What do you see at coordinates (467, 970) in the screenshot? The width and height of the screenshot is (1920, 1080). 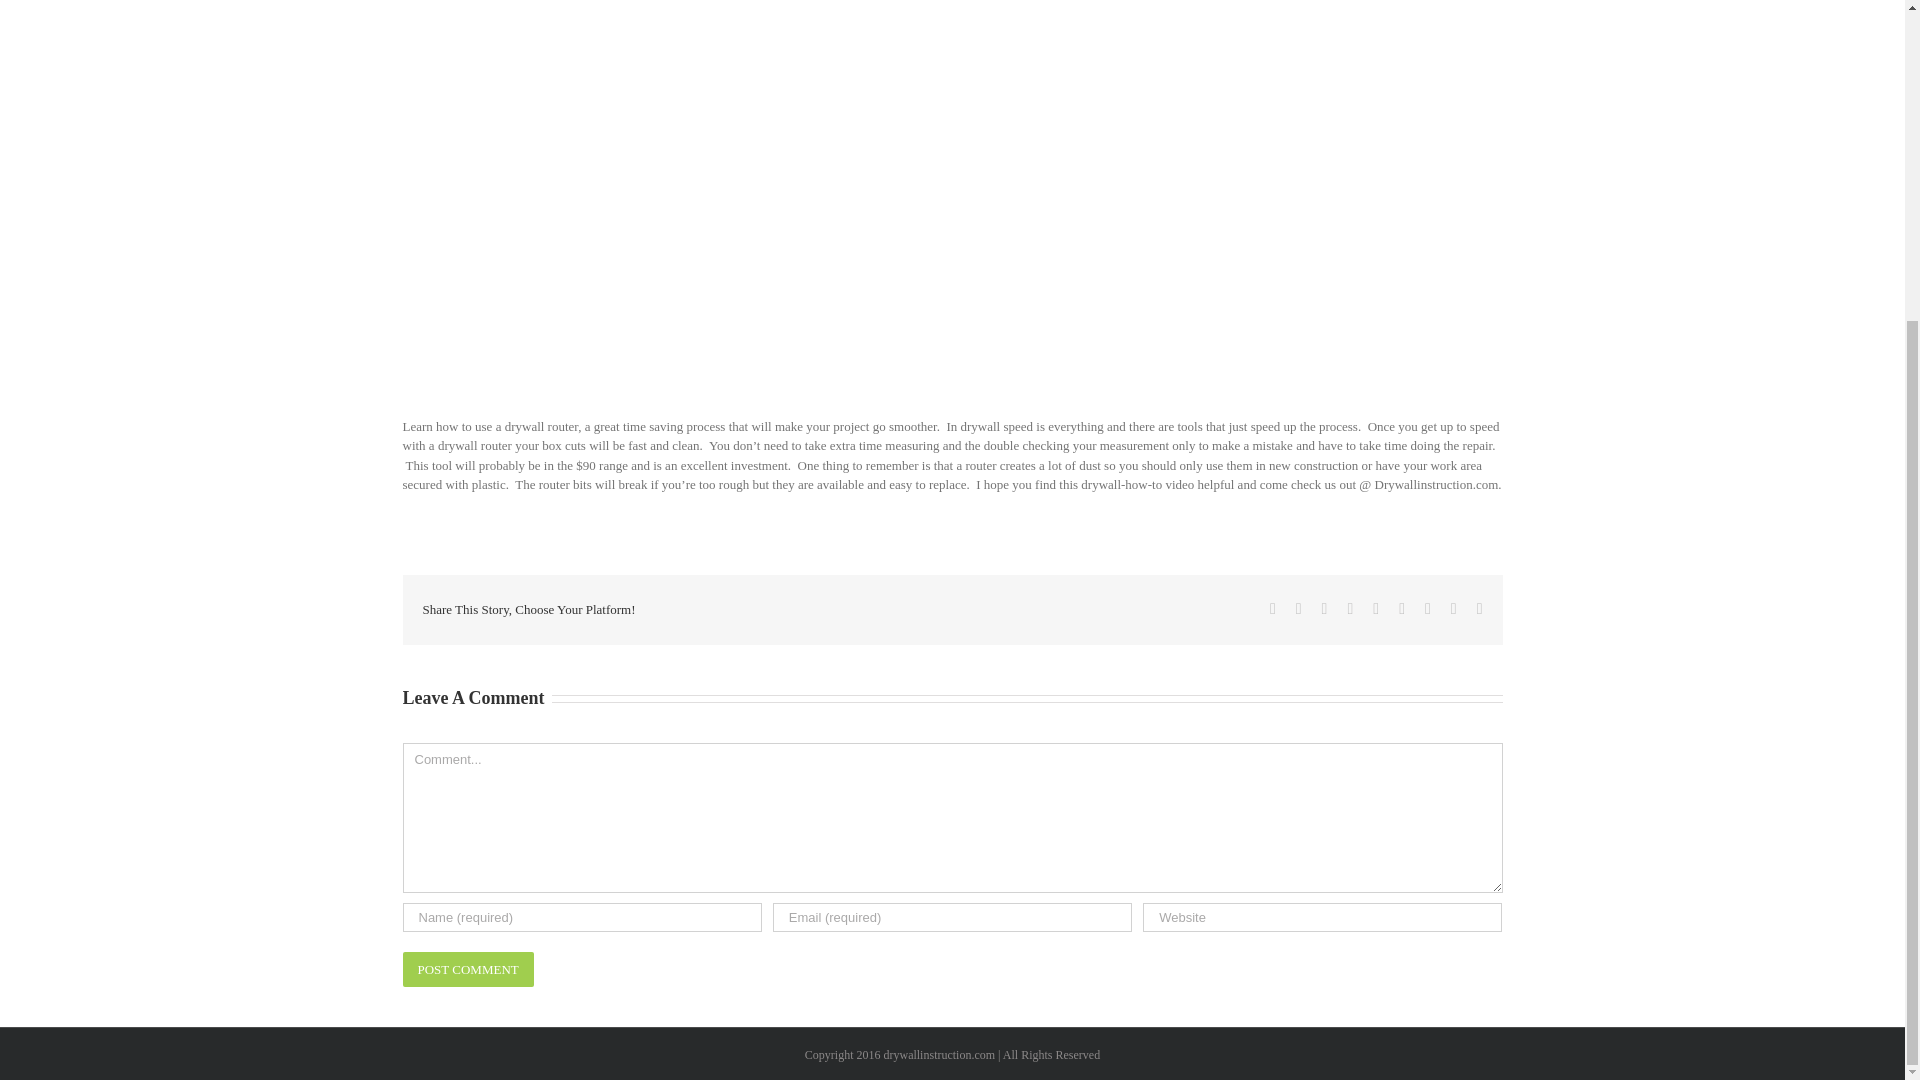 I see `Post Comment` at bounding box center [467, 970].